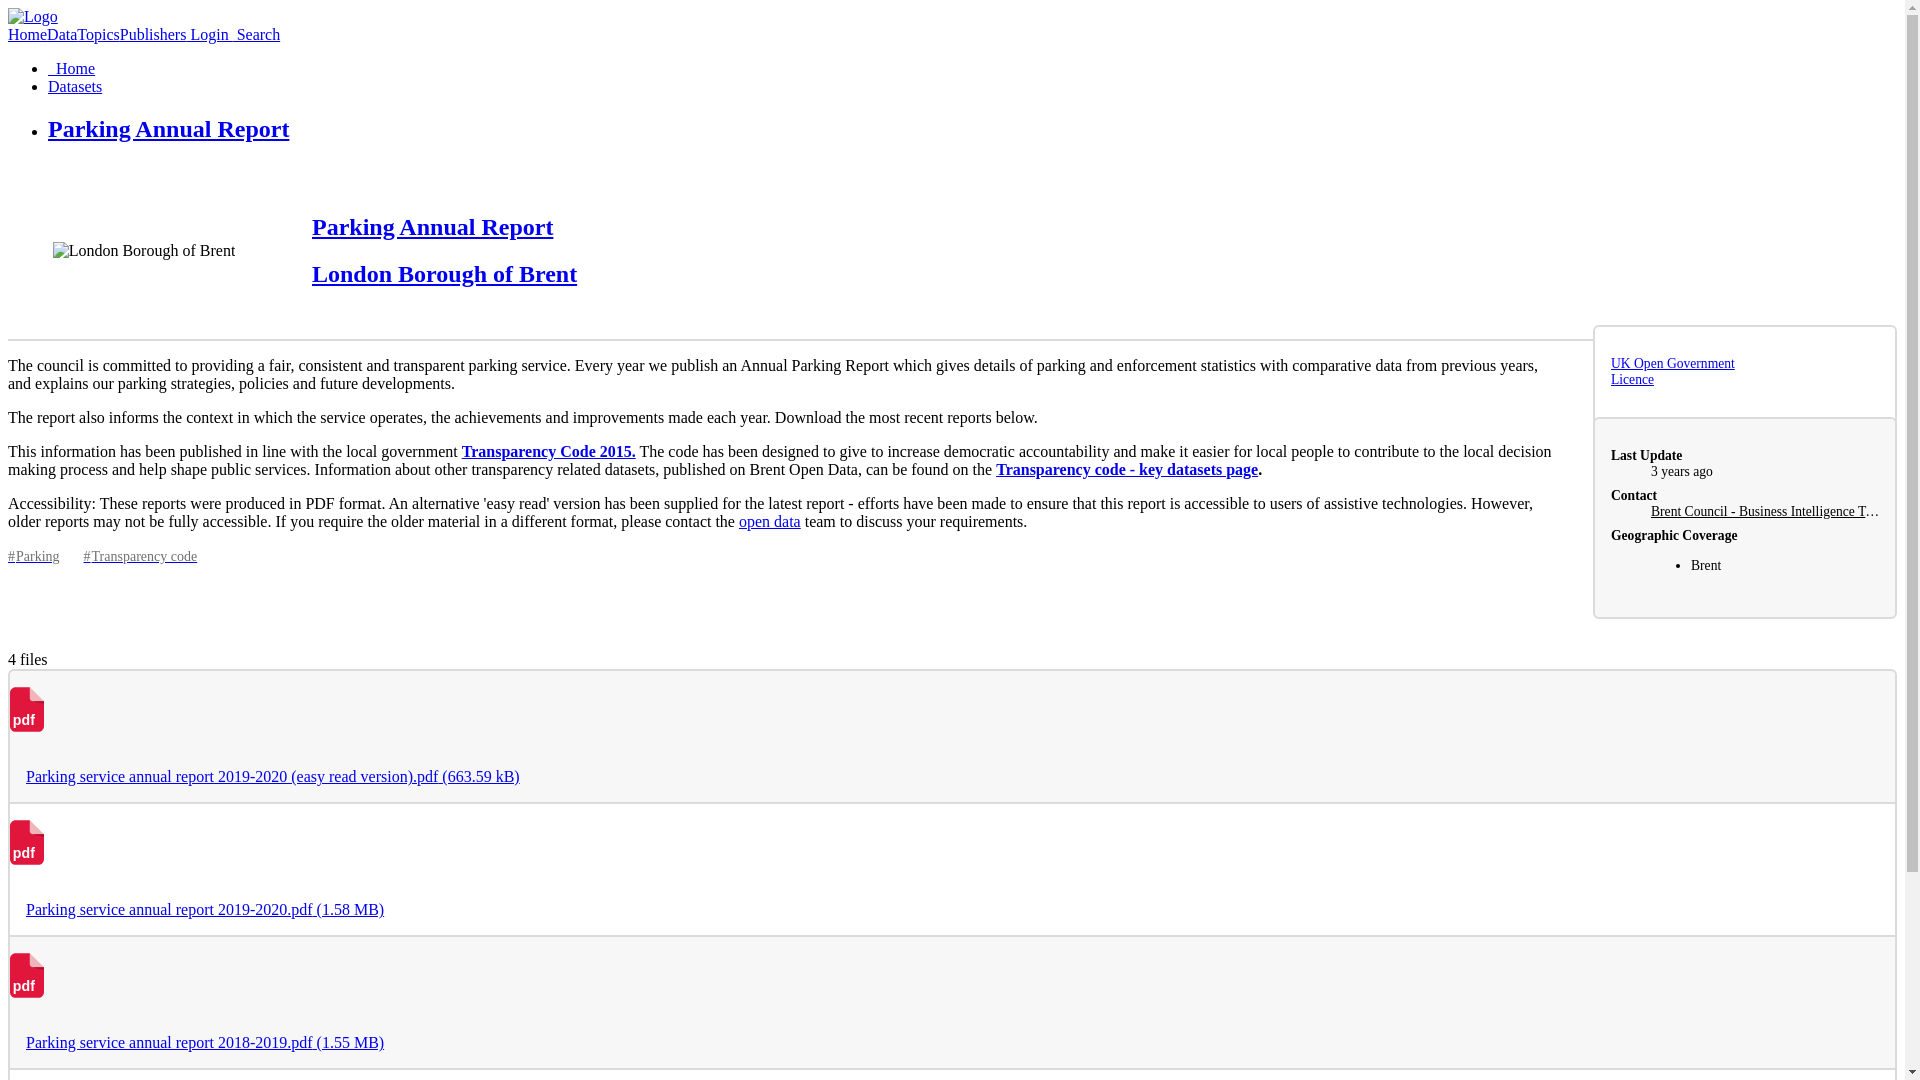 The height and width of the screenshot is (1080, 1920). What do you see at coordinates (548, 451) in the screenshot?
I see `Transparency Code 2015.` at bounding box center [548, 451].